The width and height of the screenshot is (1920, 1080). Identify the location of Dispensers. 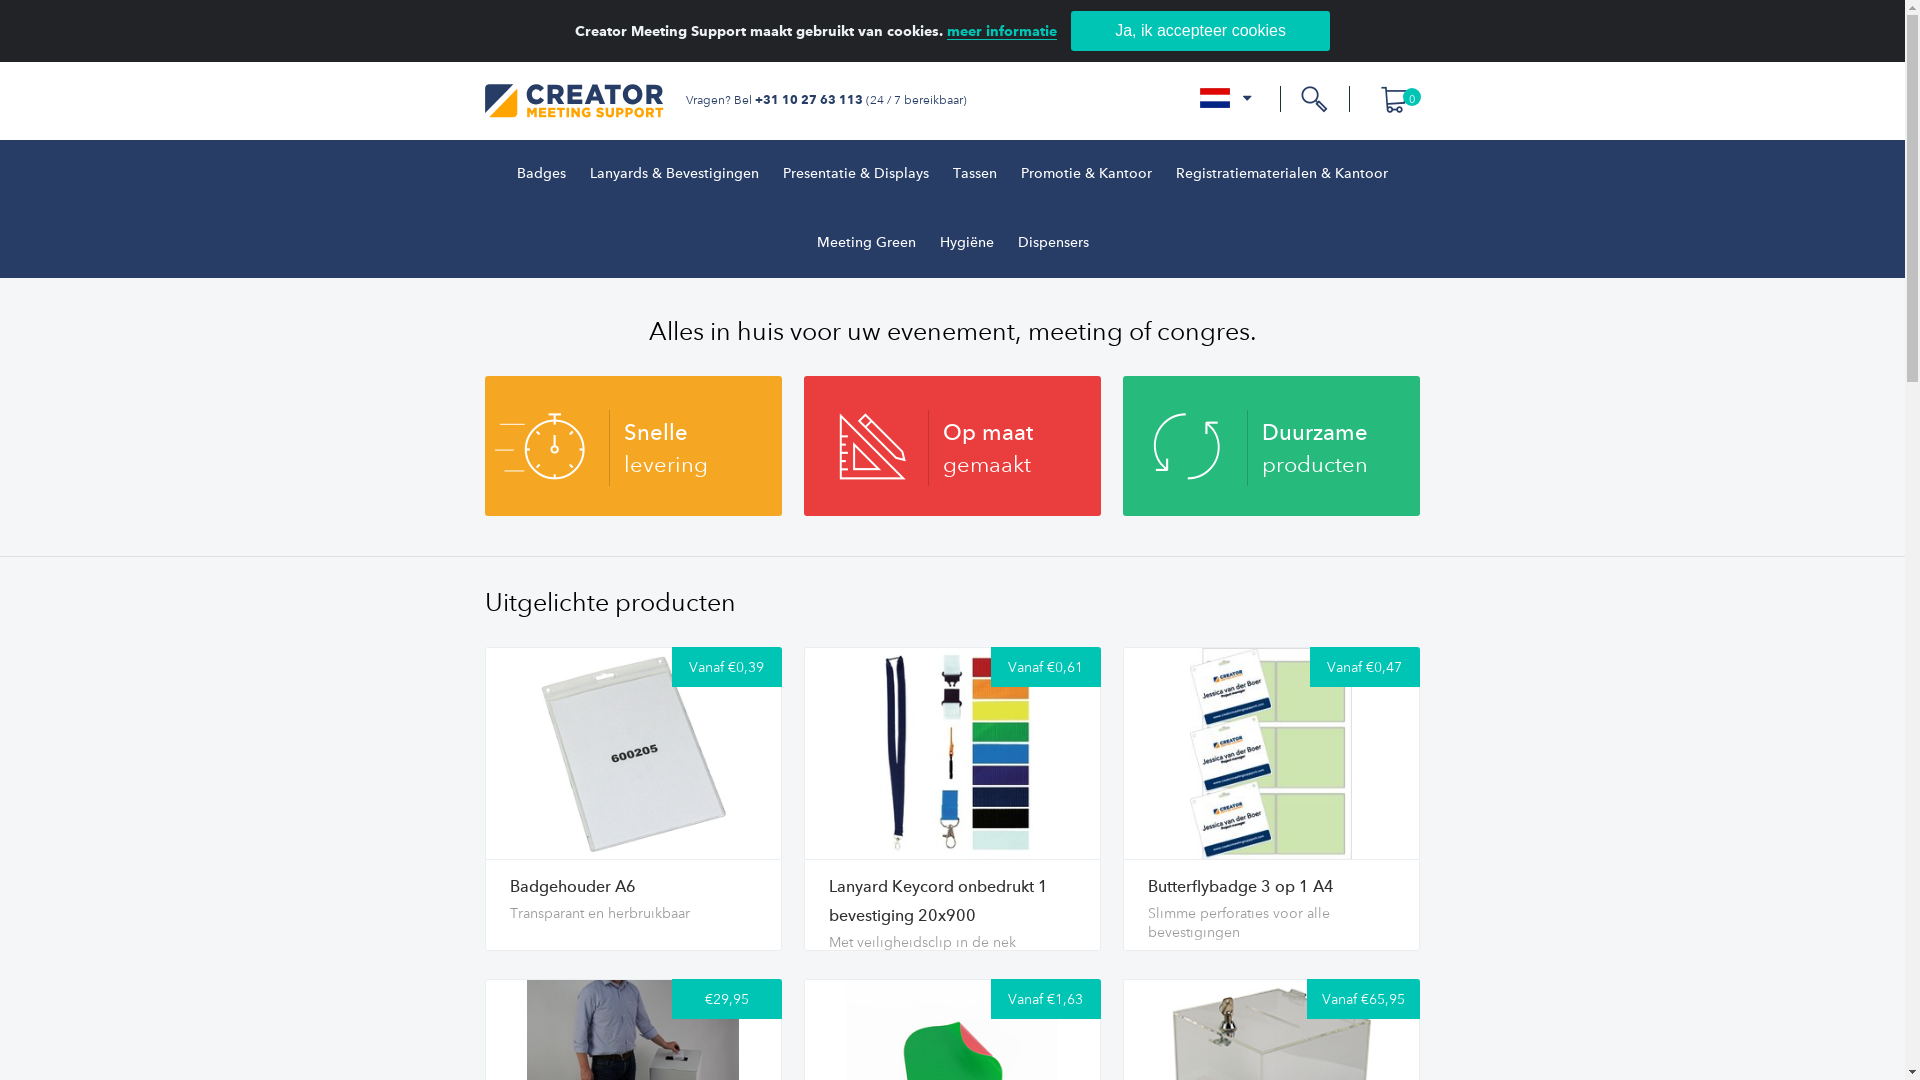
(1053, 244).